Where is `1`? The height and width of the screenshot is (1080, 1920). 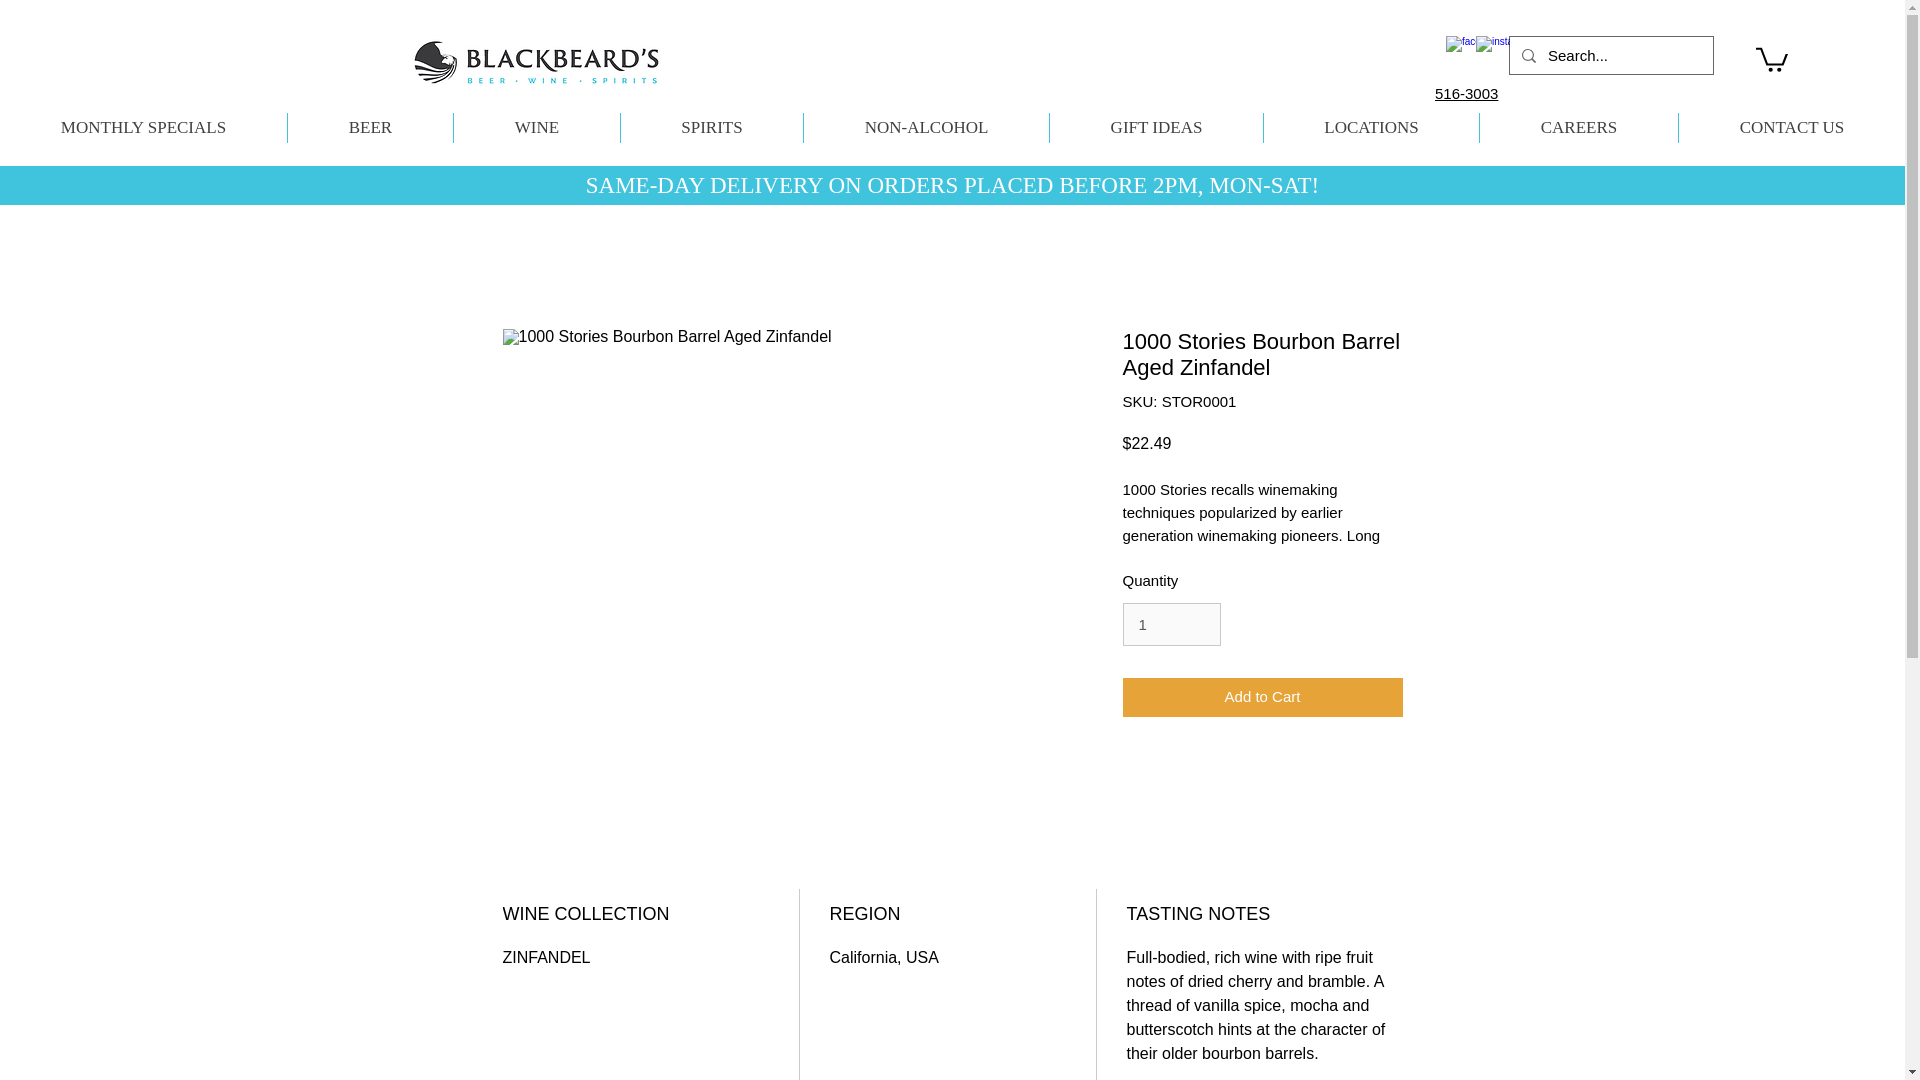 1 is located at coordinates (1170, 624).